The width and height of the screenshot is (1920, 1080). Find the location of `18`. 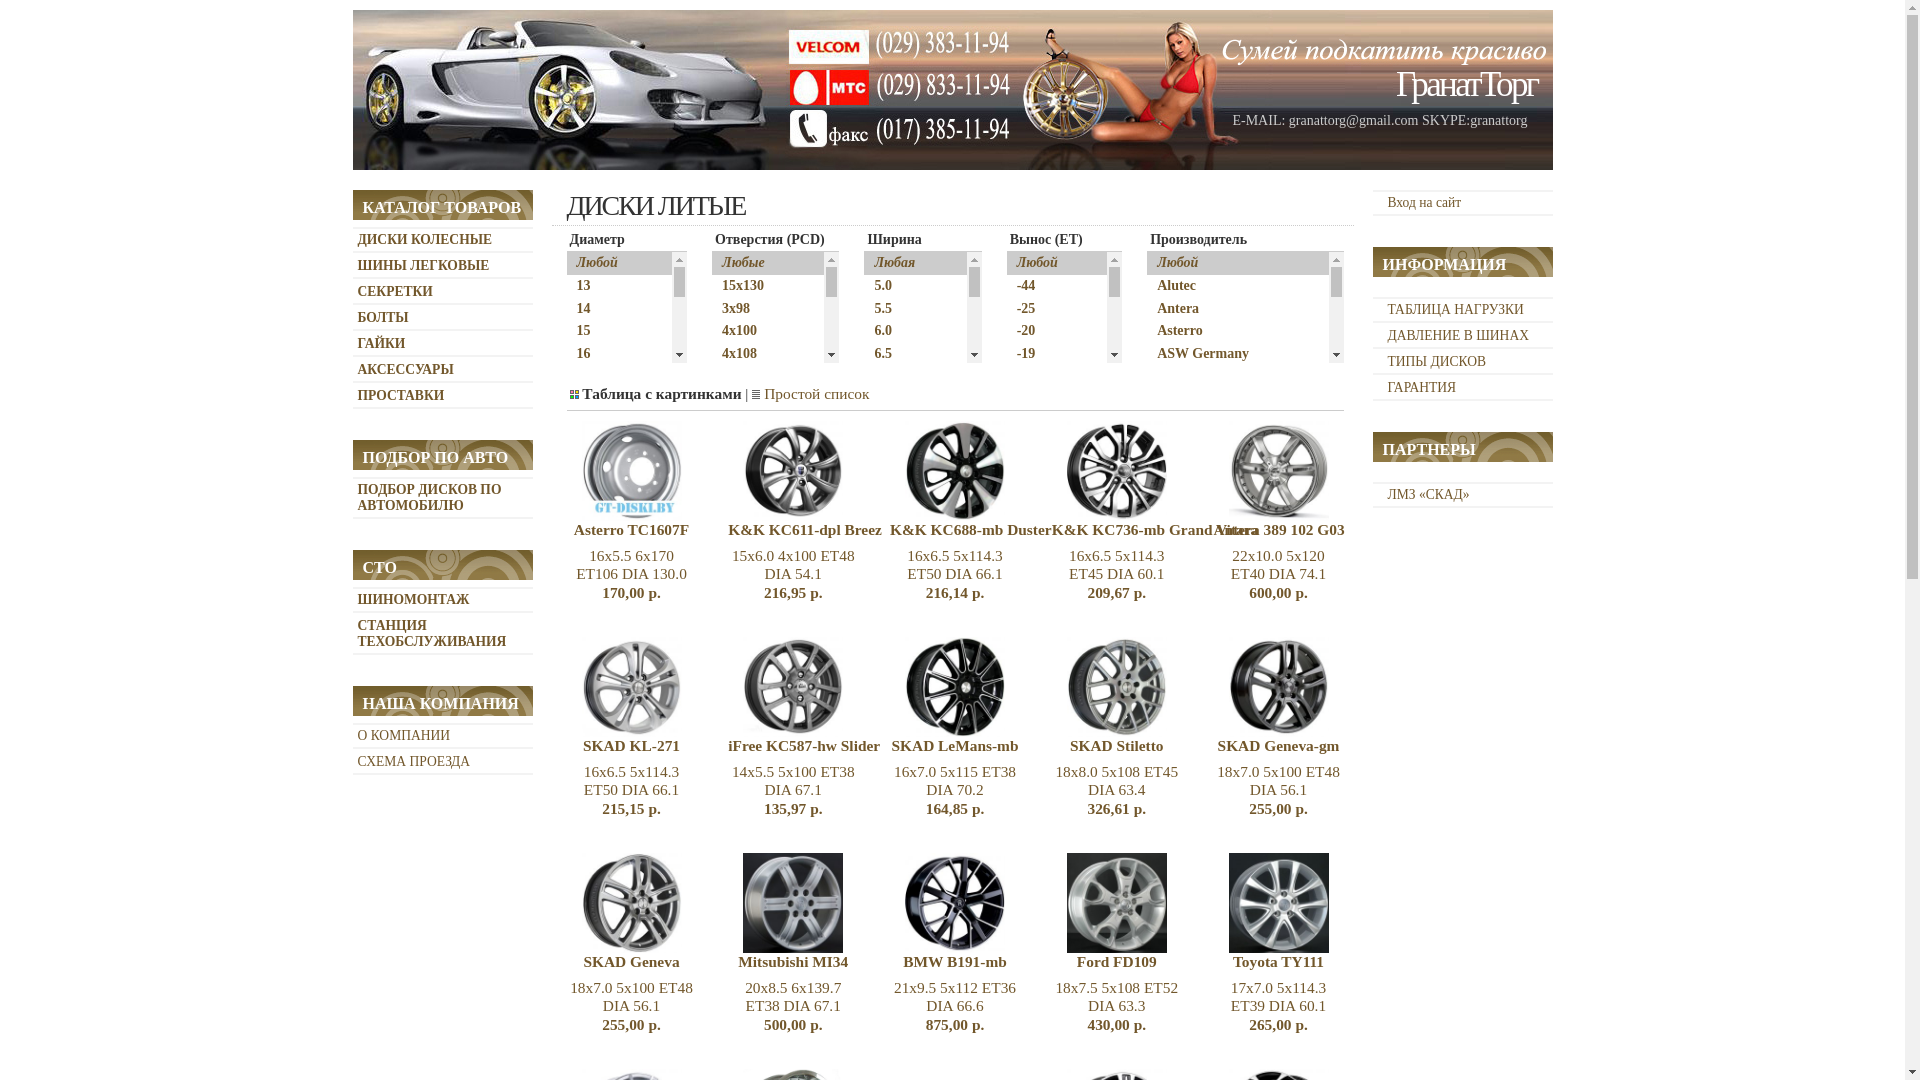

18 is located at coordinates (1040, 652).